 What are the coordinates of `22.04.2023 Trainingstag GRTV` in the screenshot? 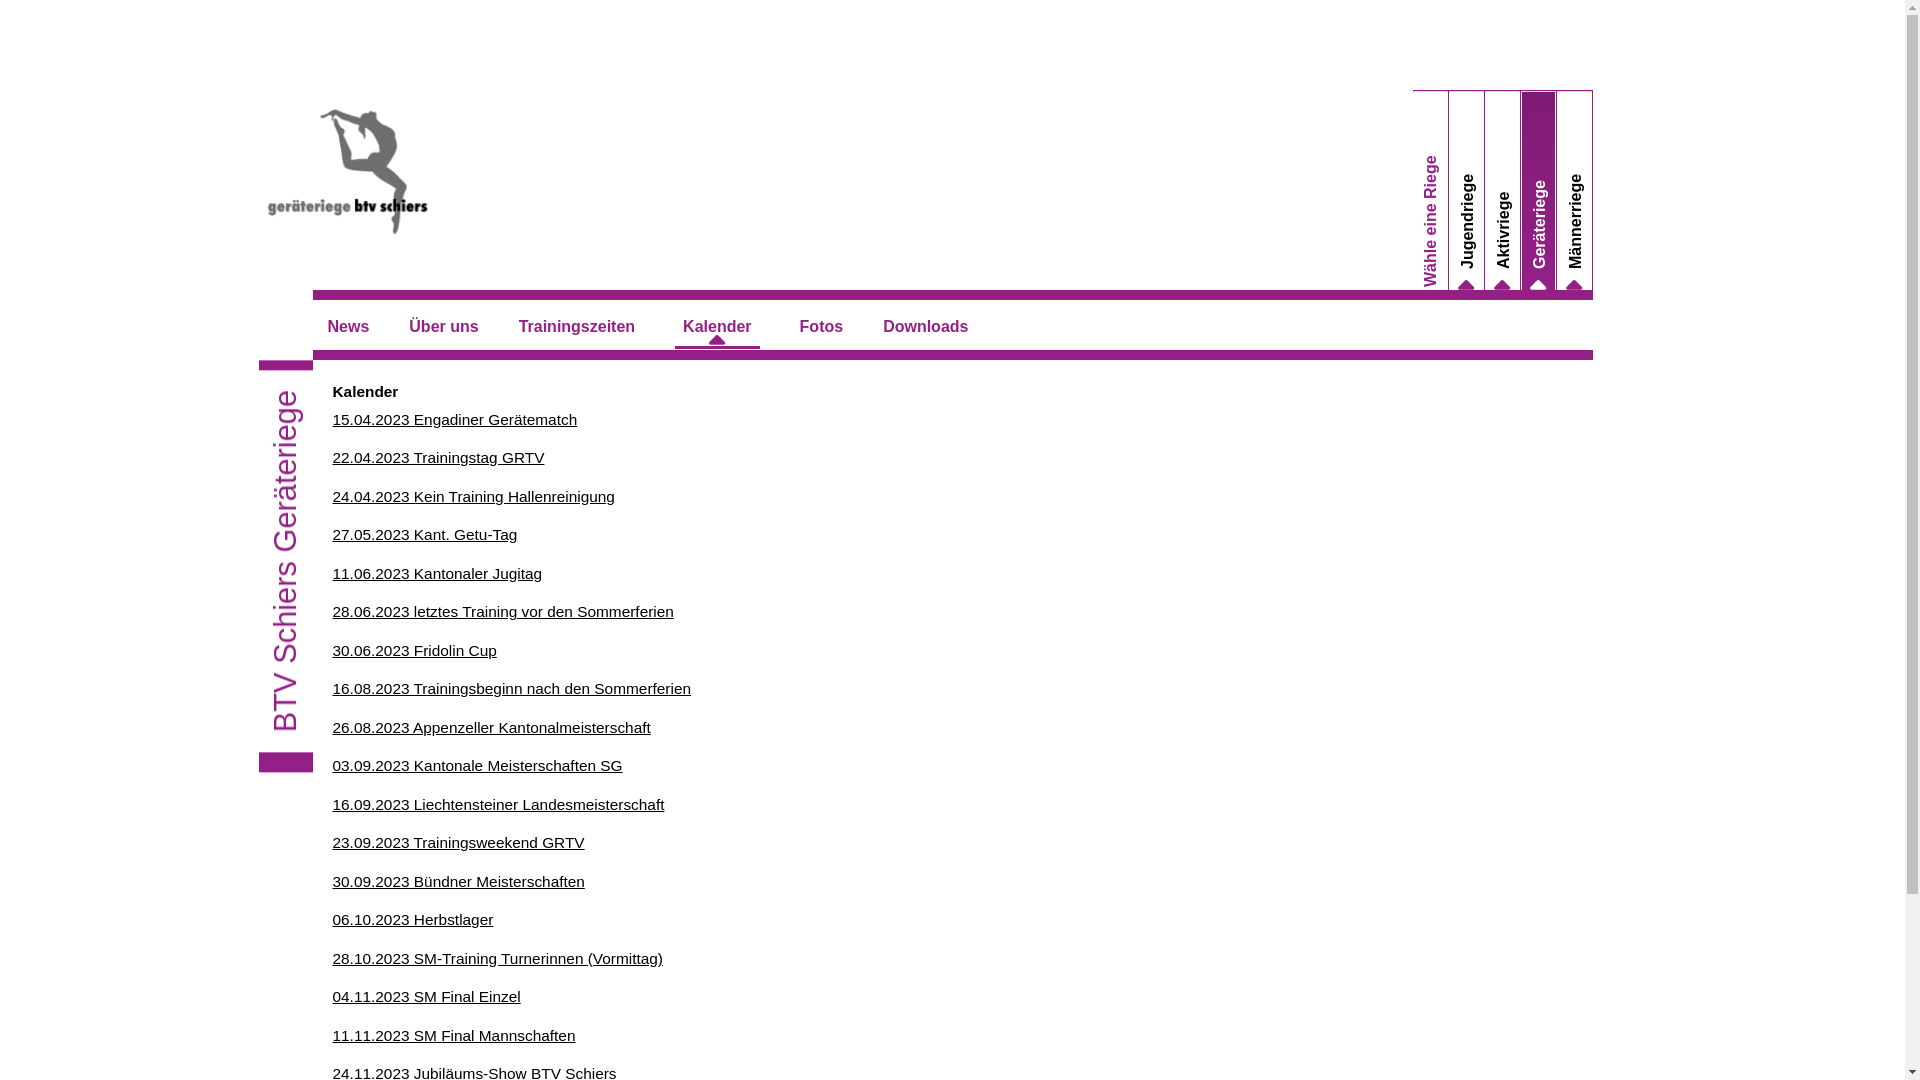 It's located at (438, 458).